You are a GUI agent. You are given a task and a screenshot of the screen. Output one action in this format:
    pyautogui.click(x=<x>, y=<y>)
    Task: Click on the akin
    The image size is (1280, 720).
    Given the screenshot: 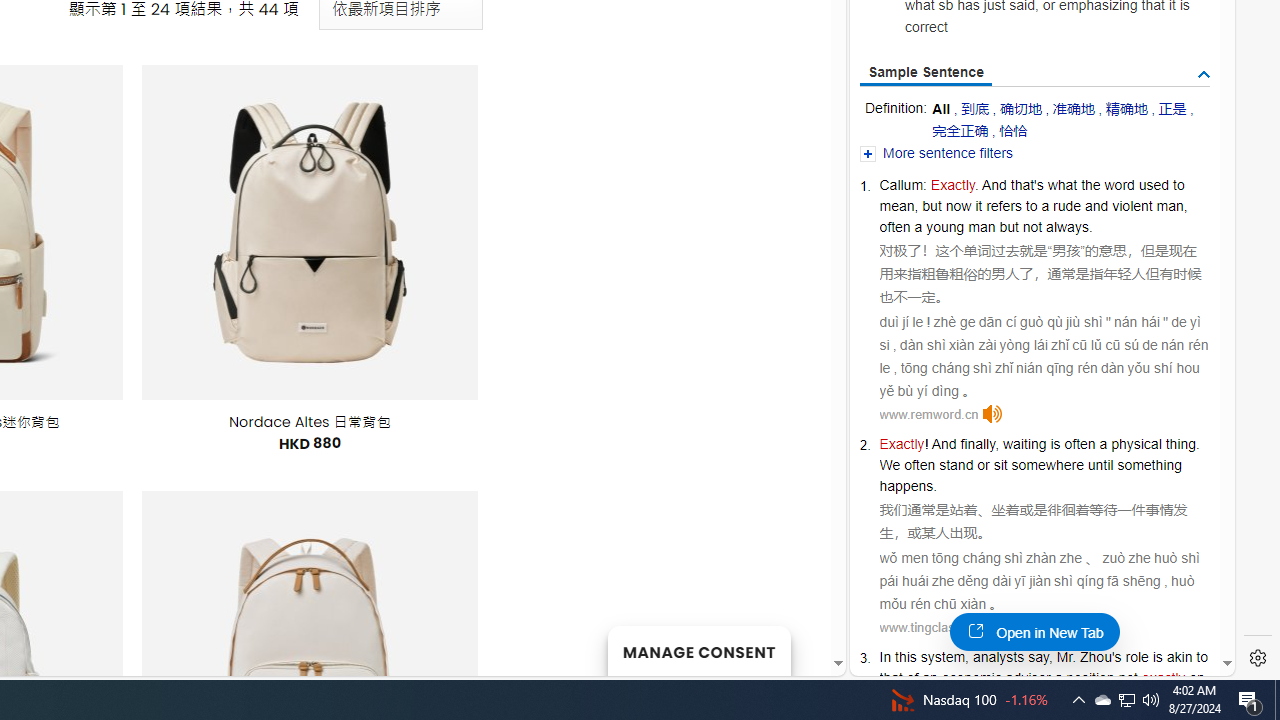 What is the action you would take?
    pyautogui.click(x=1179, y=656)
    